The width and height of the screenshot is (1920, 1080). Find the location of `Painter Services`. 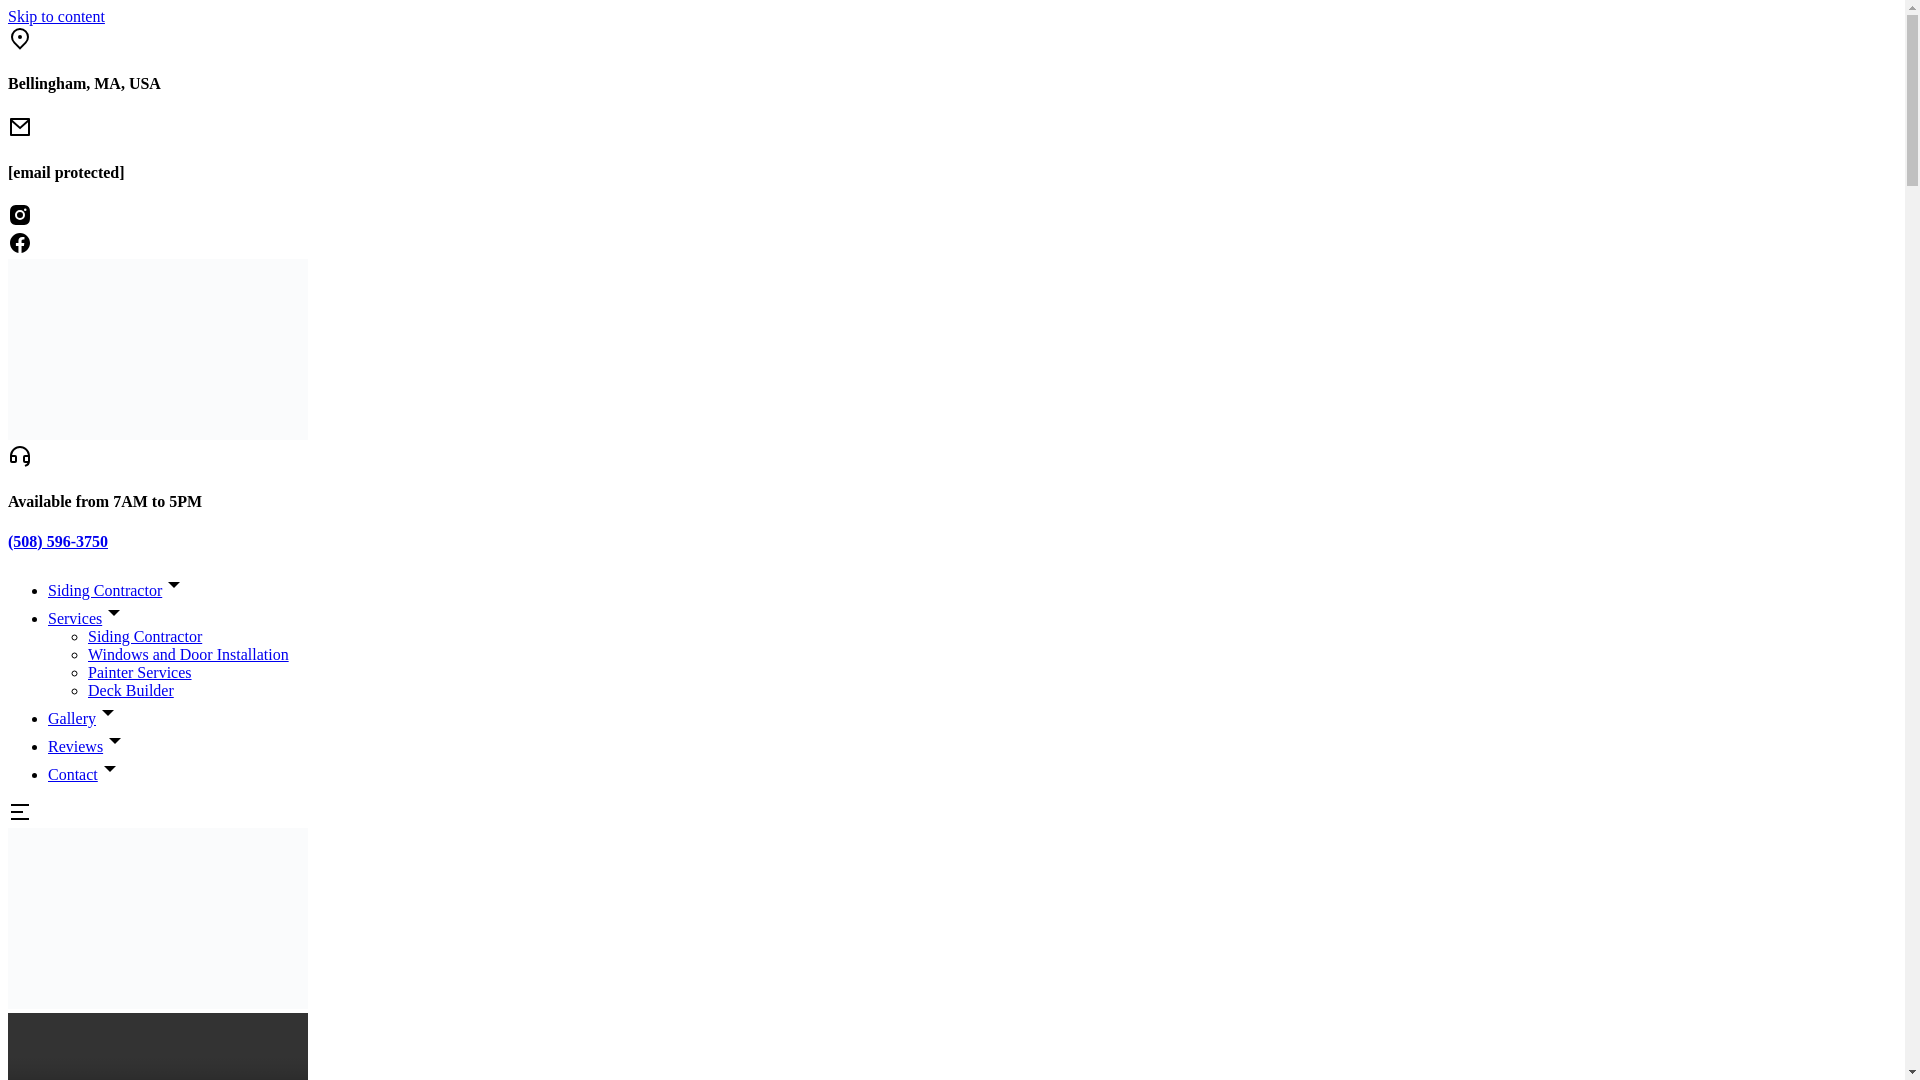

Painter Services is located at coordinates (140, 672).